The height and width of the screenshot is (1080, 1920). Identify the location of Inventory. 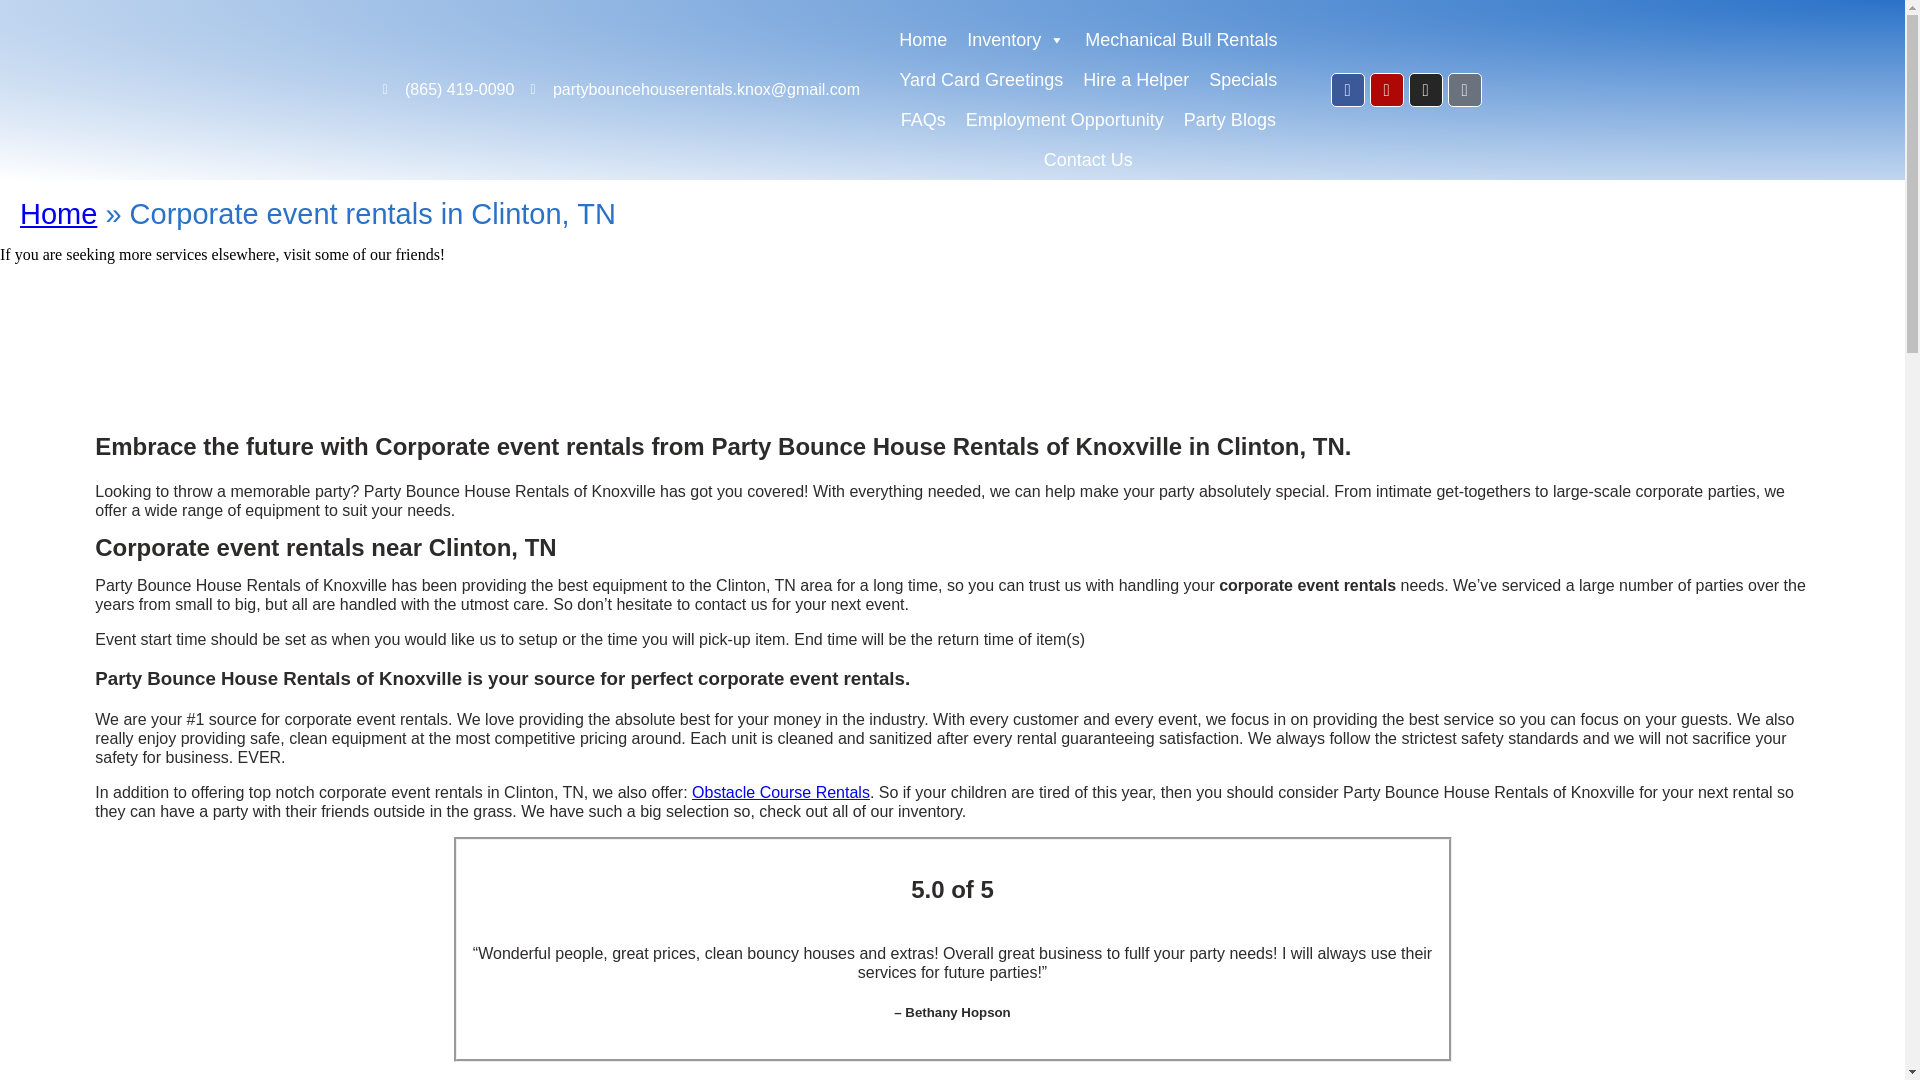
(1016, 29).